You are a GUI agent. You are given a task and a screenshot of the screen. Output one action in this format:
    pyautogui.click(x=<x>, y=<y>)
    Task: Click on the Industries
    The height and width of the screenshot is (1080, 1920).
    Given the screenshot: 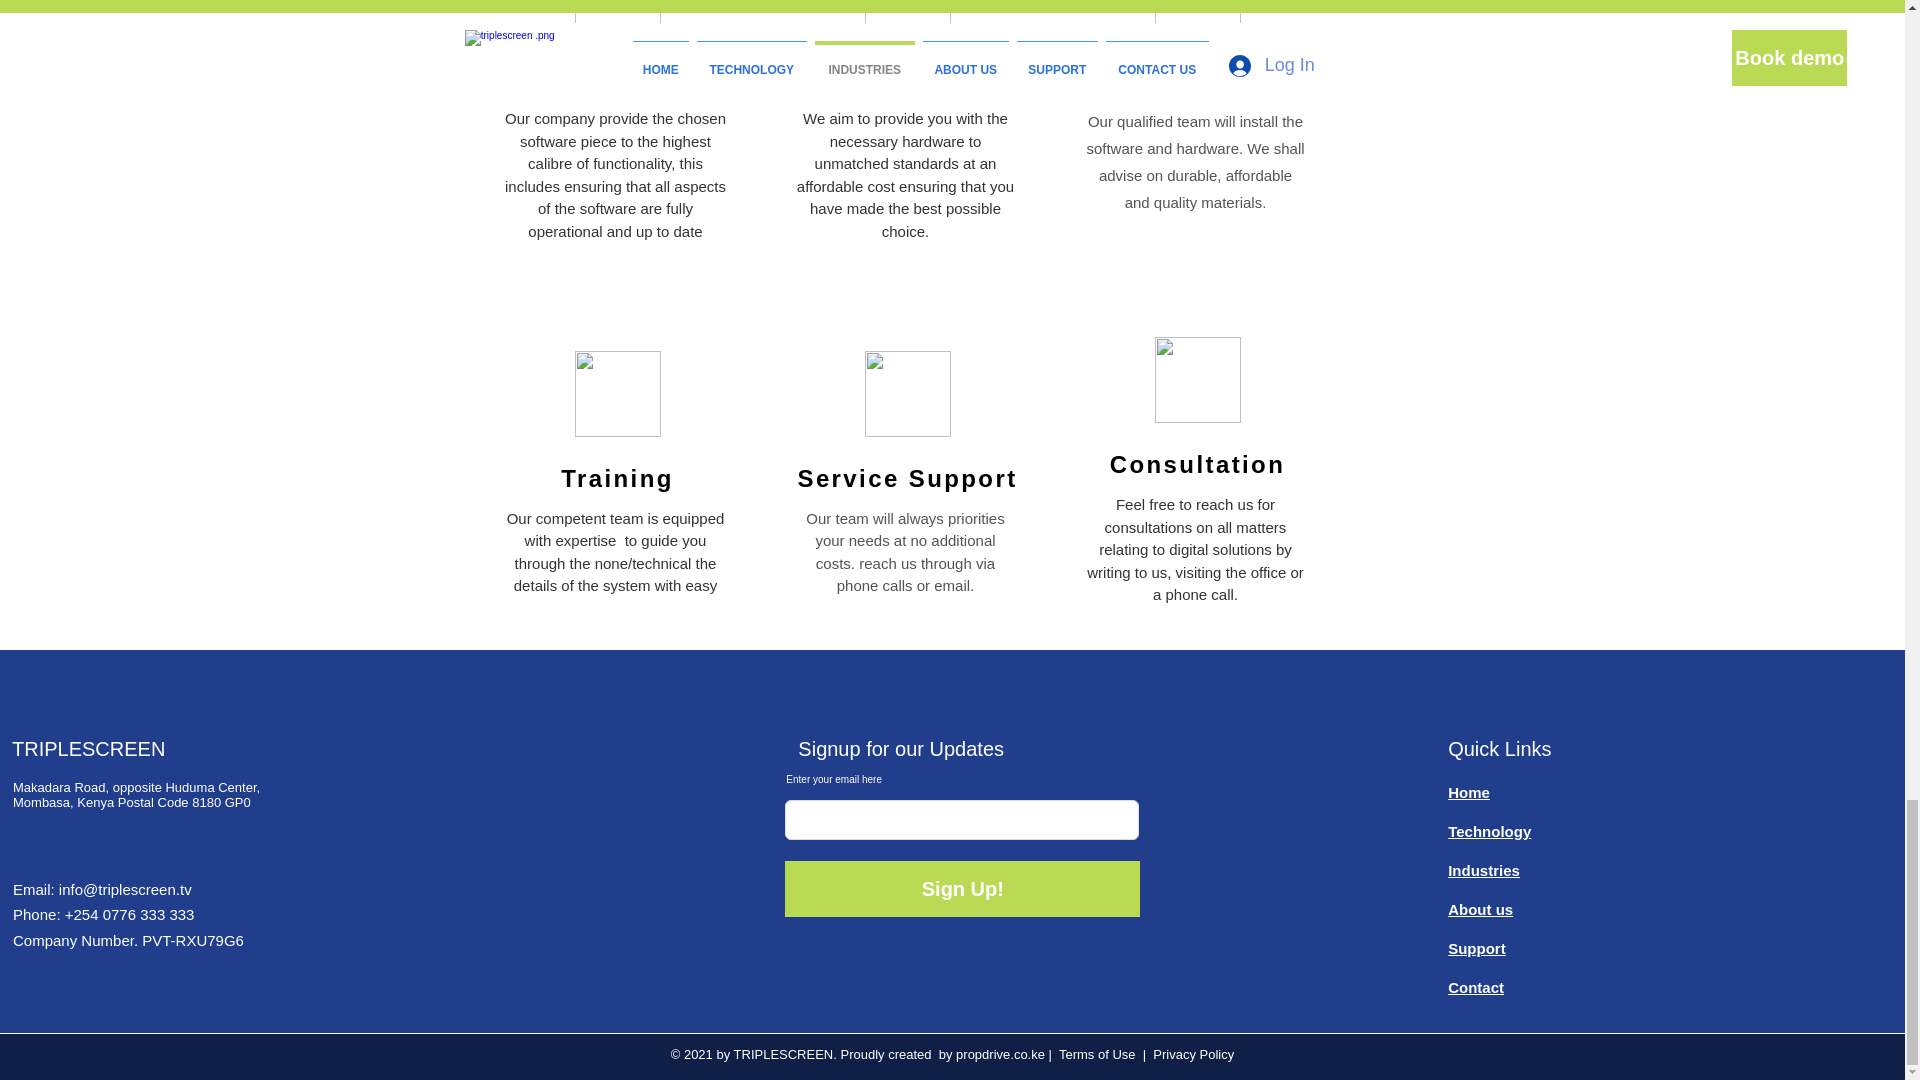 What is the action you would take?
    pyautogui.click(x=1484, y=870)
    